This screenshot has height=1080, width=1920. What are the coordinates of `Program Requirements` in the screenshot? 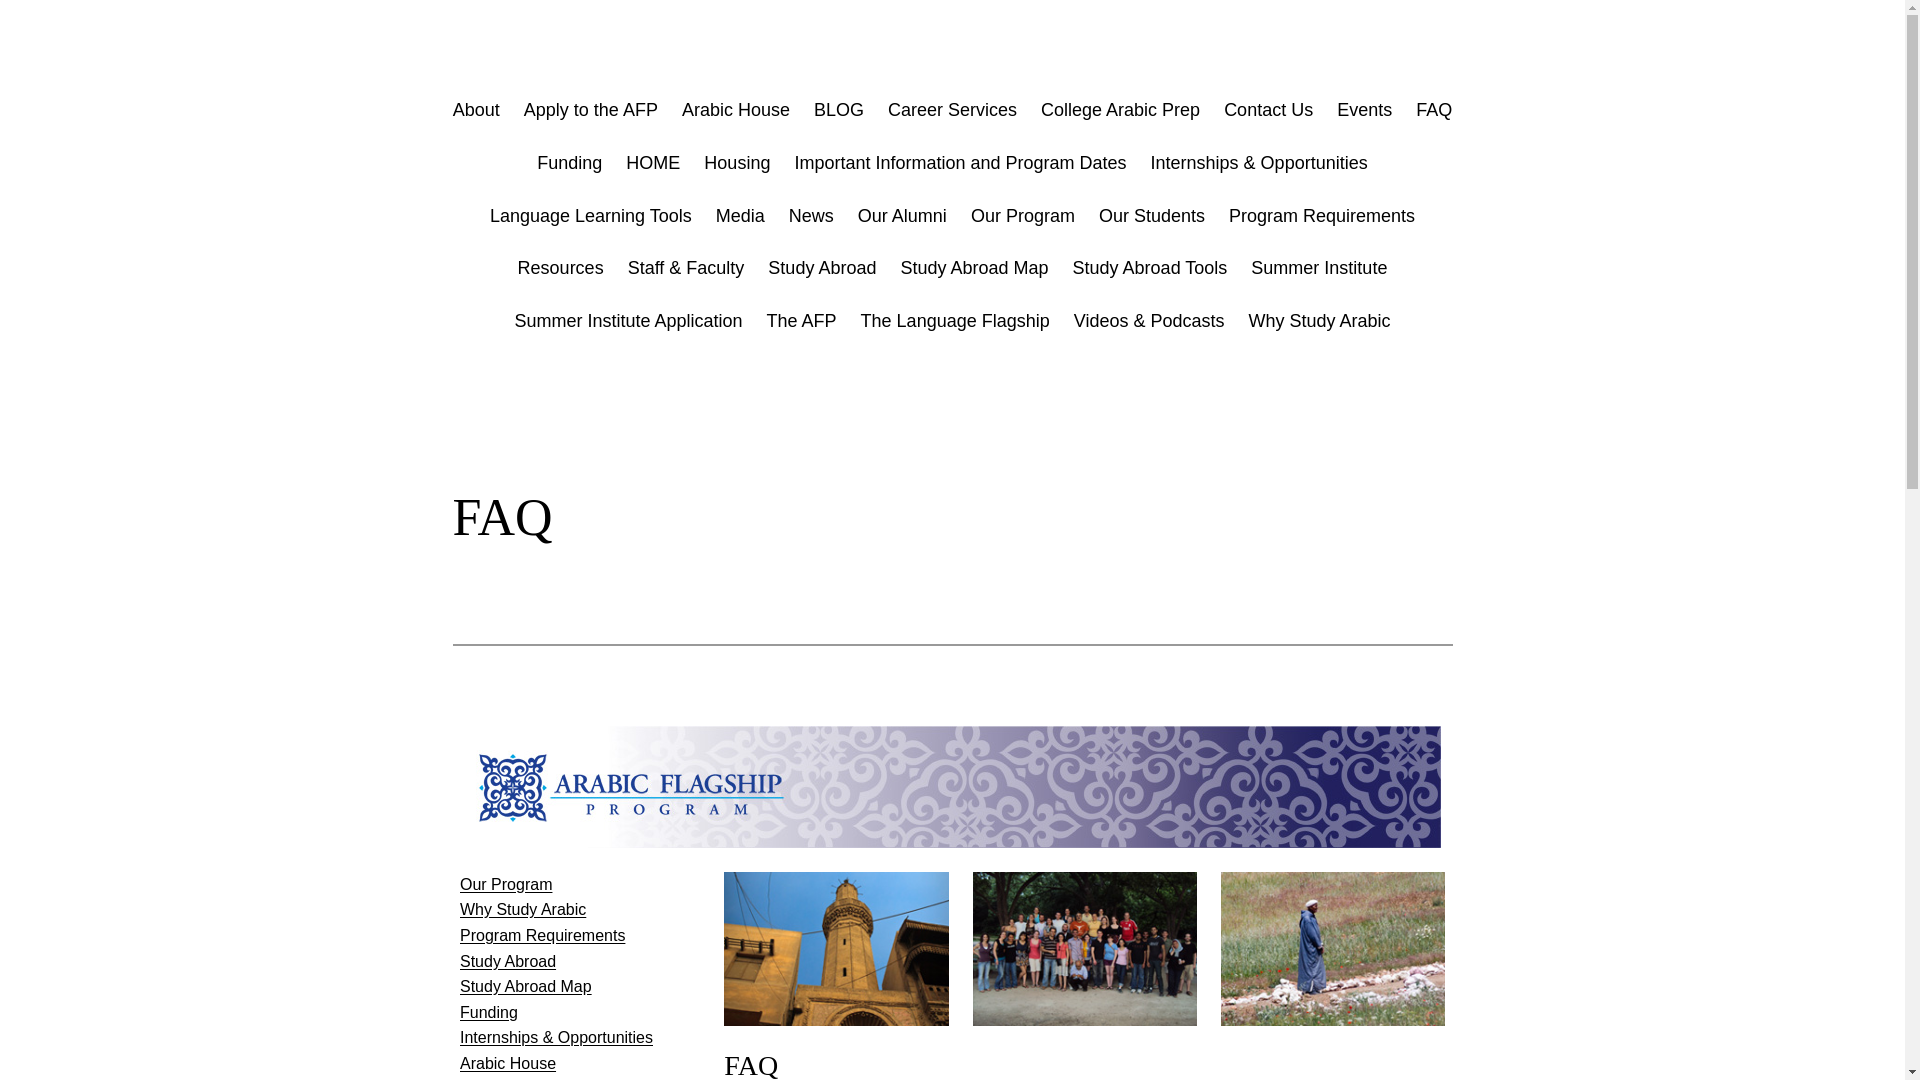 It's located at (1322, 216).